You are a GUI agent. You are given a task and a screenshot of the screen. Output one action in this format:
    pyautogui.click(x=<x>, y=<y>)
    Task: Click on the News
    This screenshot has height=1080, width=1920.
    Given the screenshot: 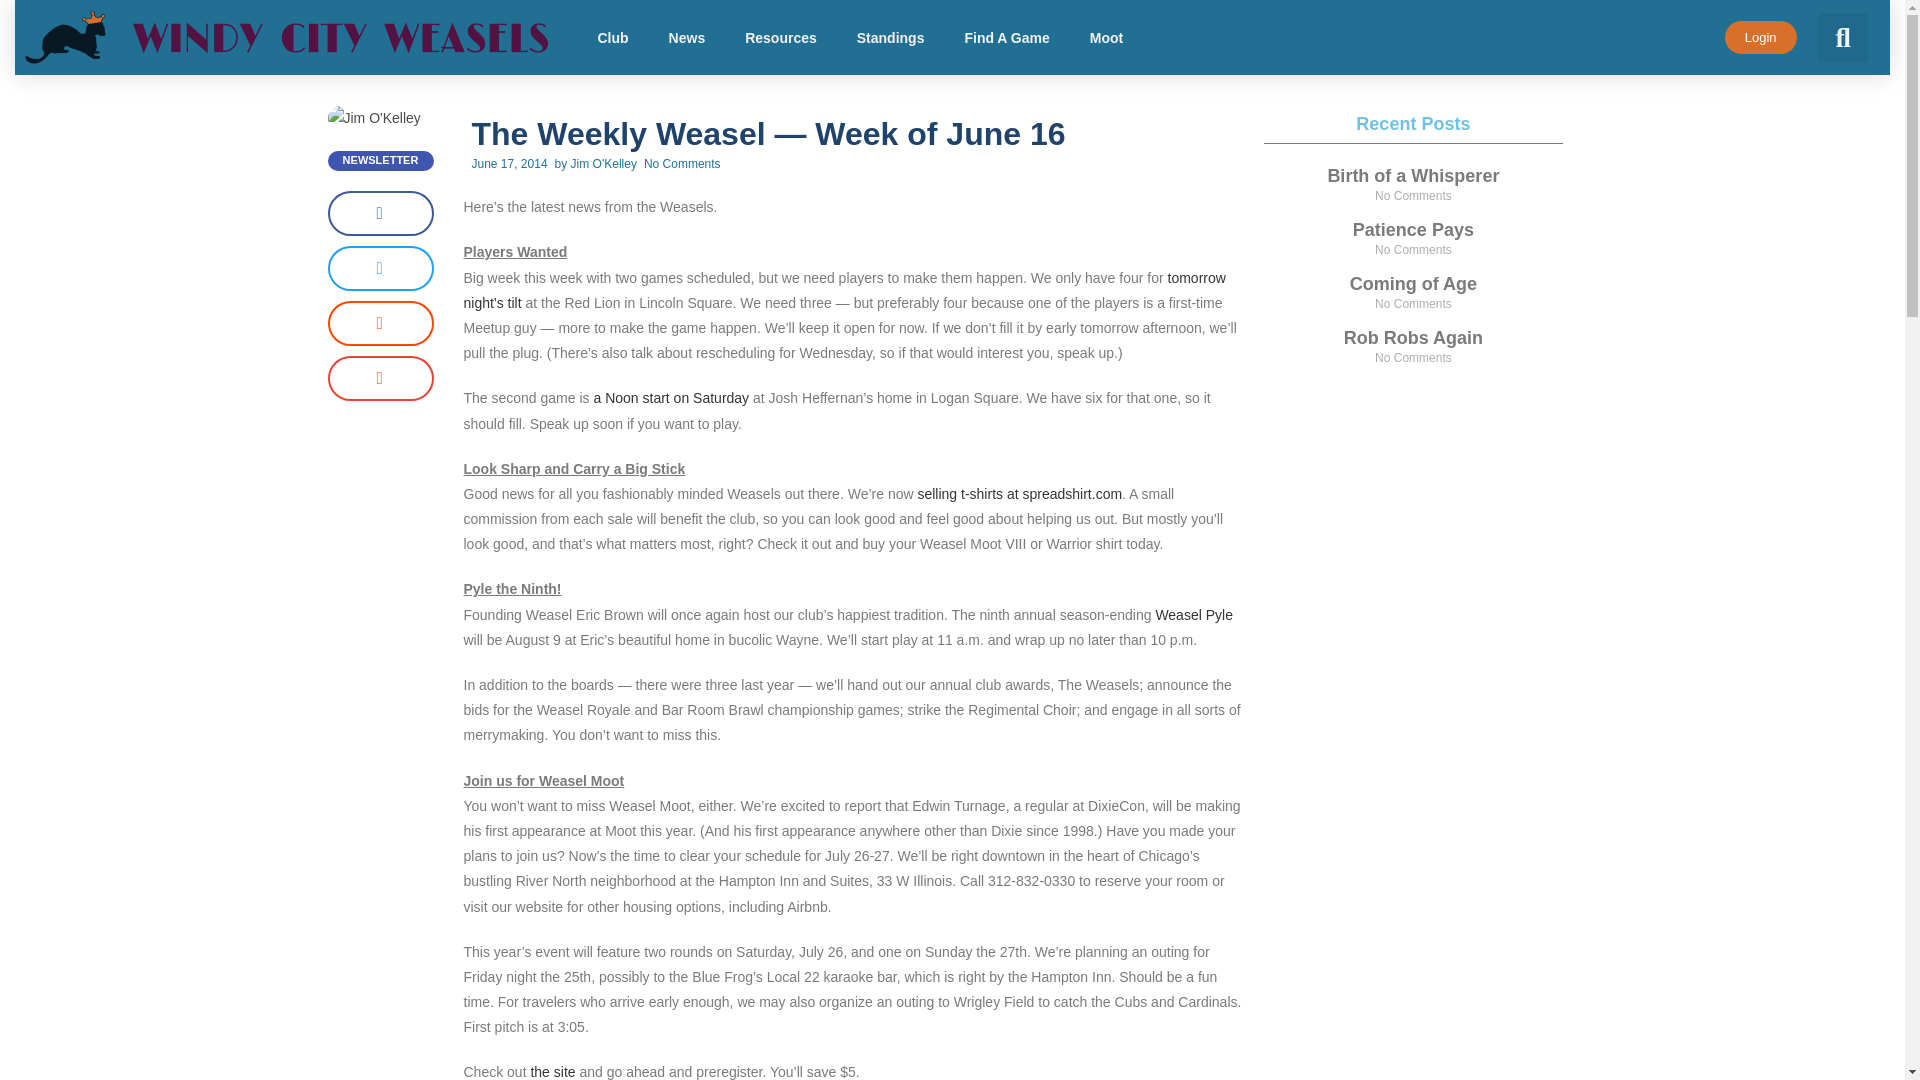 What is the action you would take?
    pyautogui.click(x=686, y=38)
    